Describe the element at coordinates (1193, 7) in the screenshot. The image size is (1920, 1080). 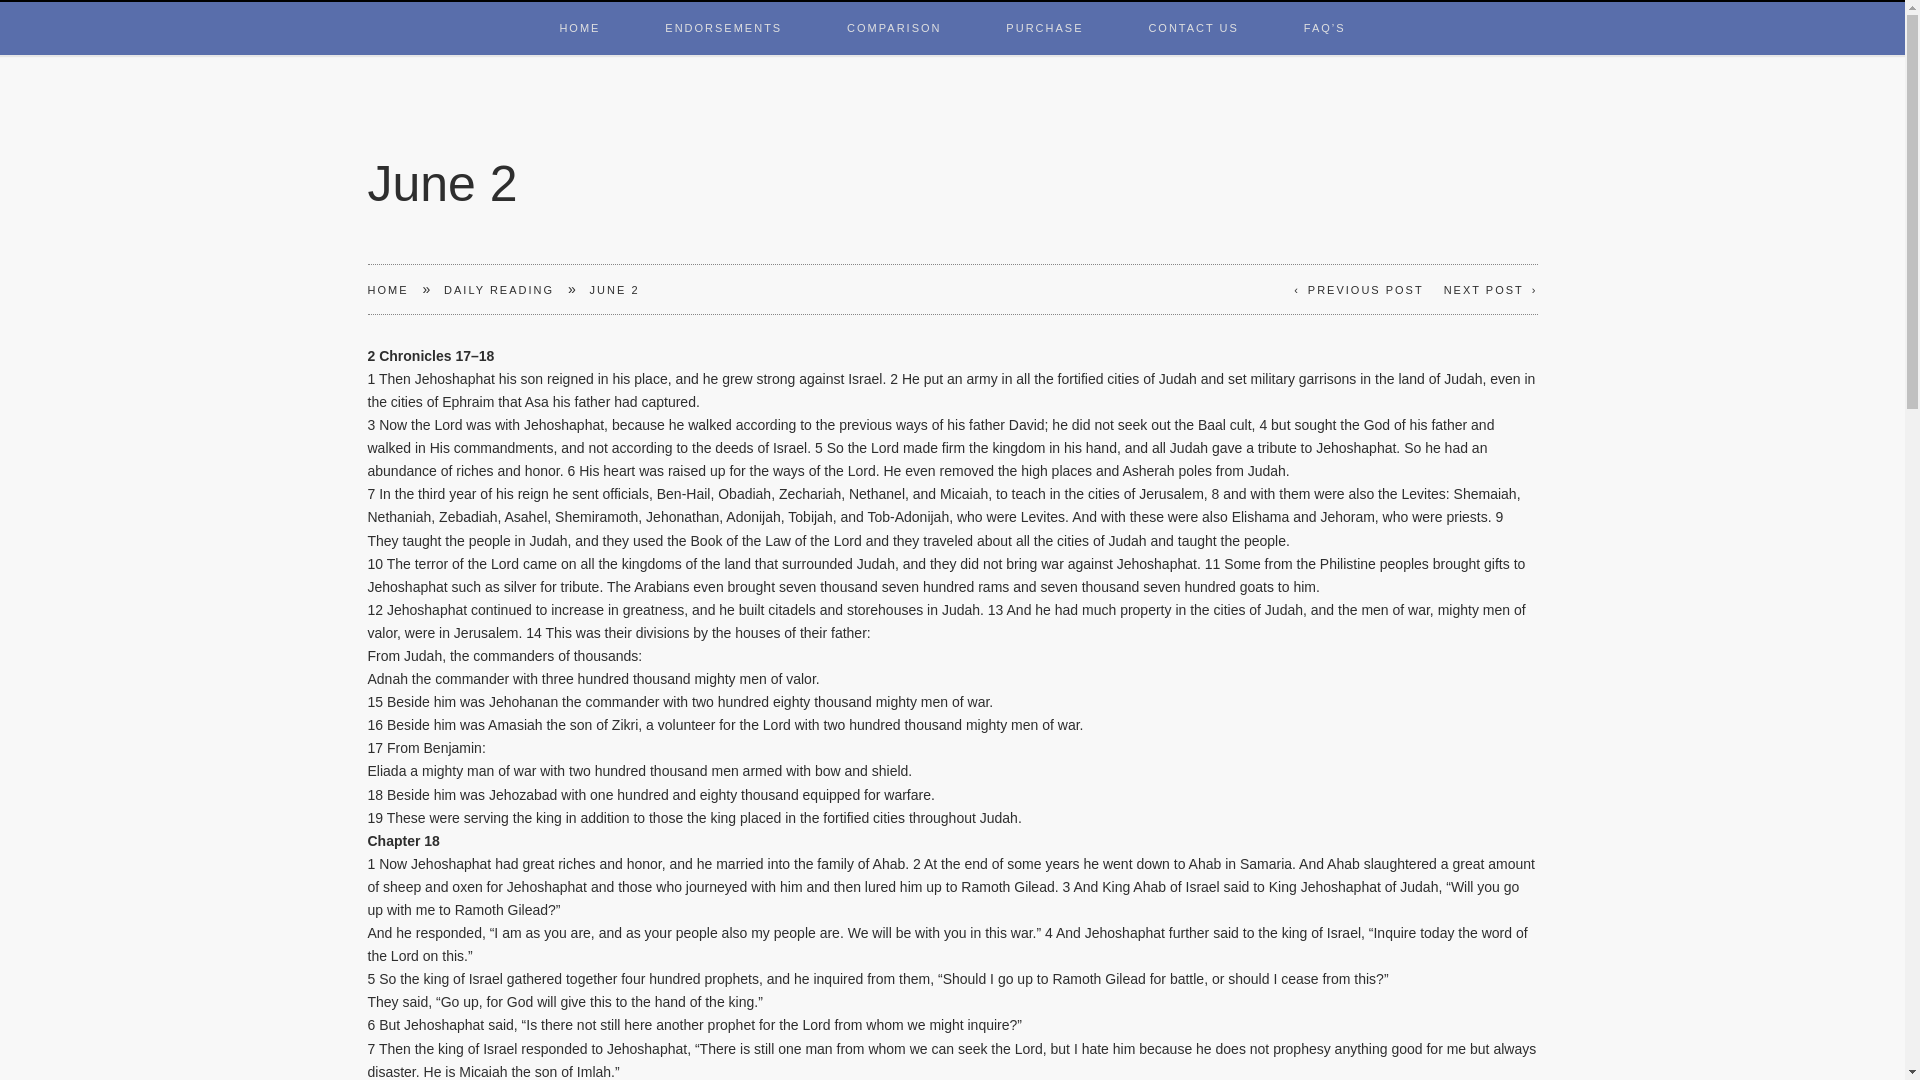
I see `CONTACT US` at that location.